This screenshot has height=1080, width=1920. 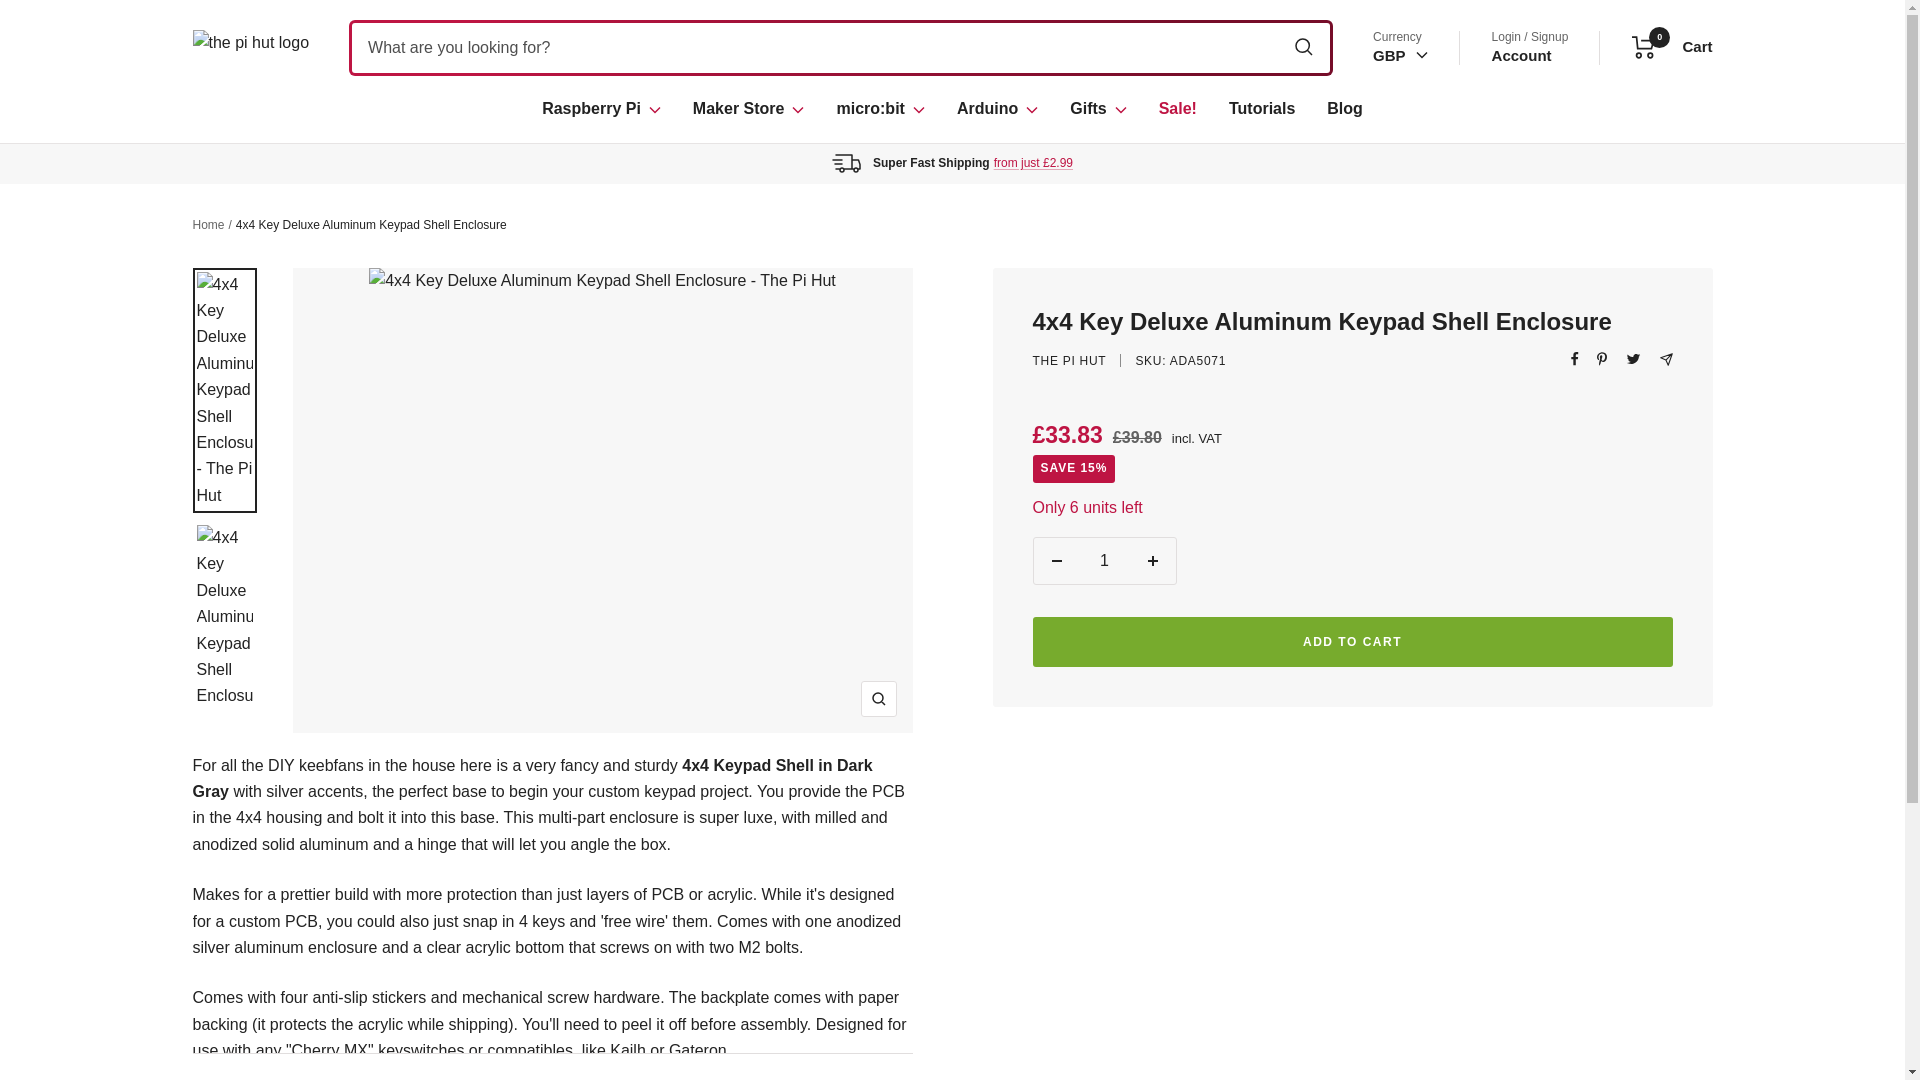 I want to click on Gifts, so click(x=1097, y=109).